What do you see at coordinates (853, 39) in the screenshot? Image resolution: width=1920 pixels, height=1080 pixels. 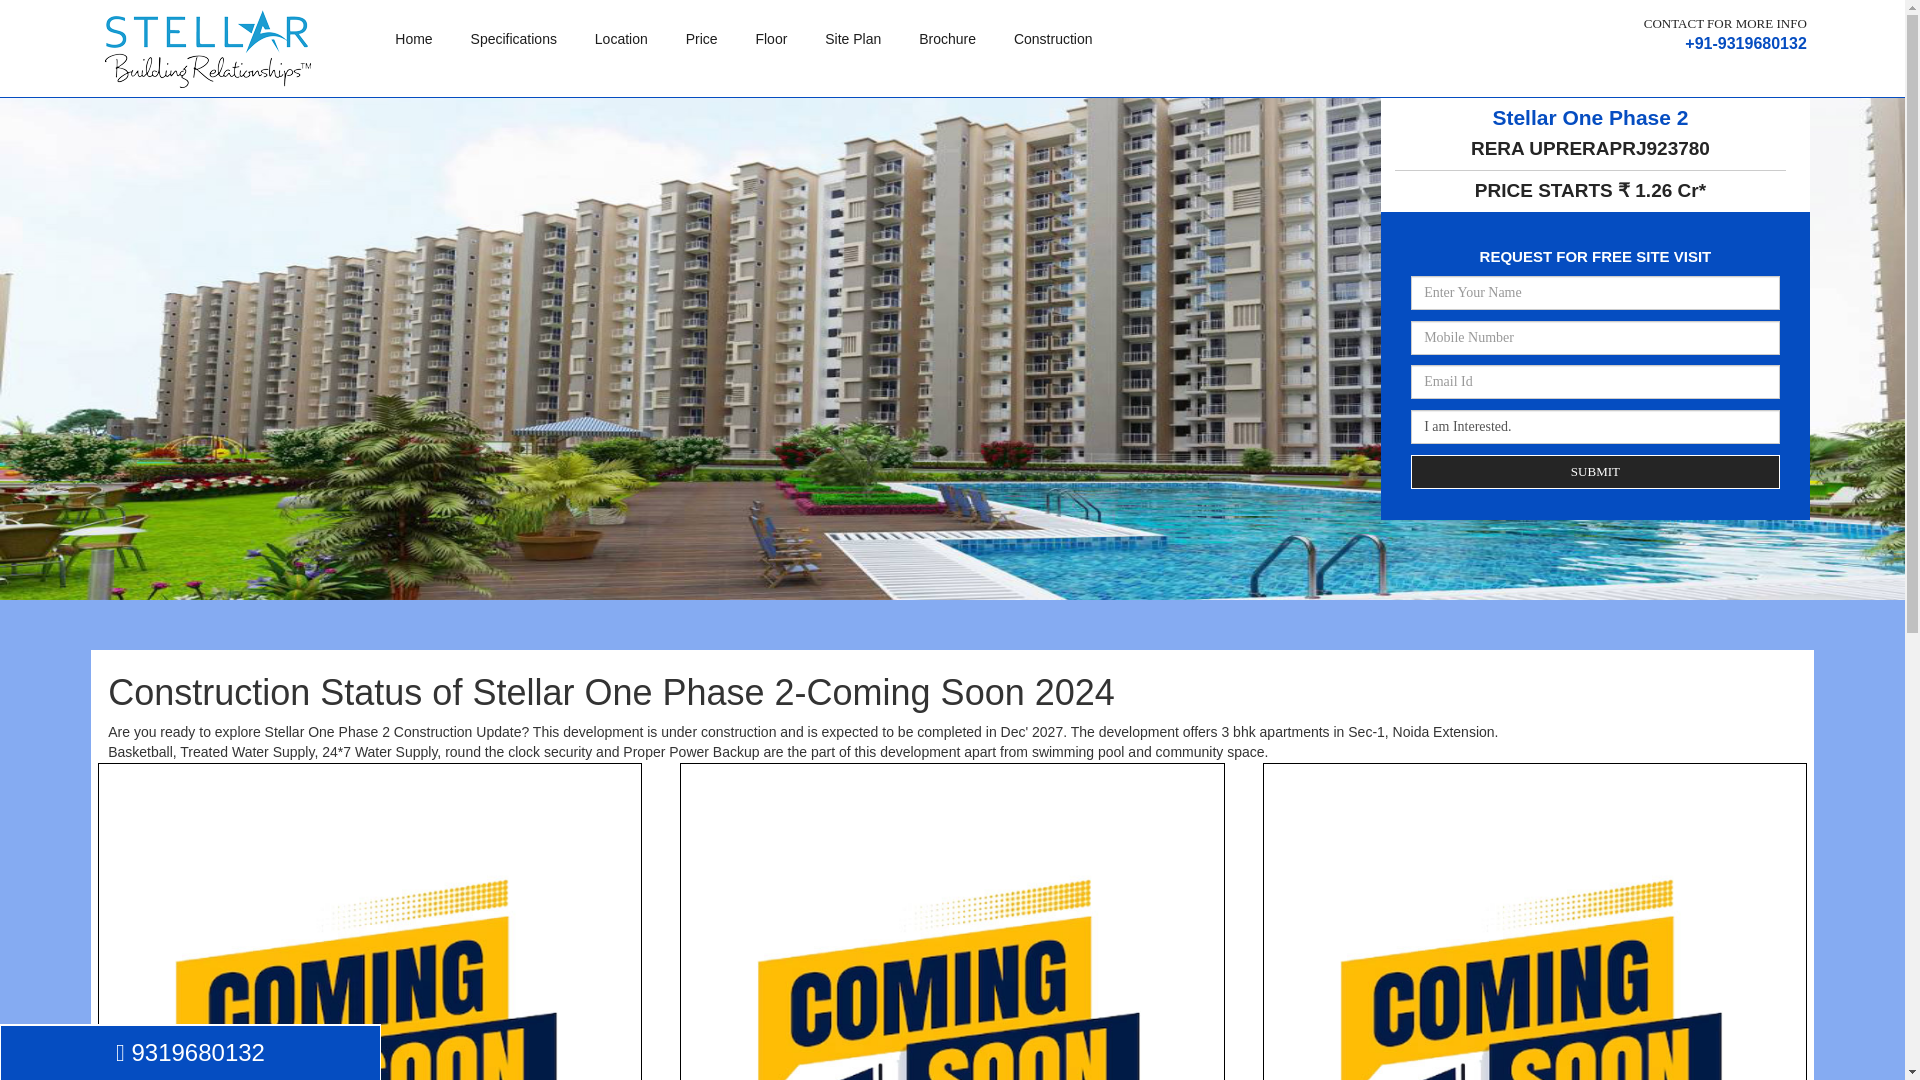 I see `Site Plan` at bounding box center [853, 39].